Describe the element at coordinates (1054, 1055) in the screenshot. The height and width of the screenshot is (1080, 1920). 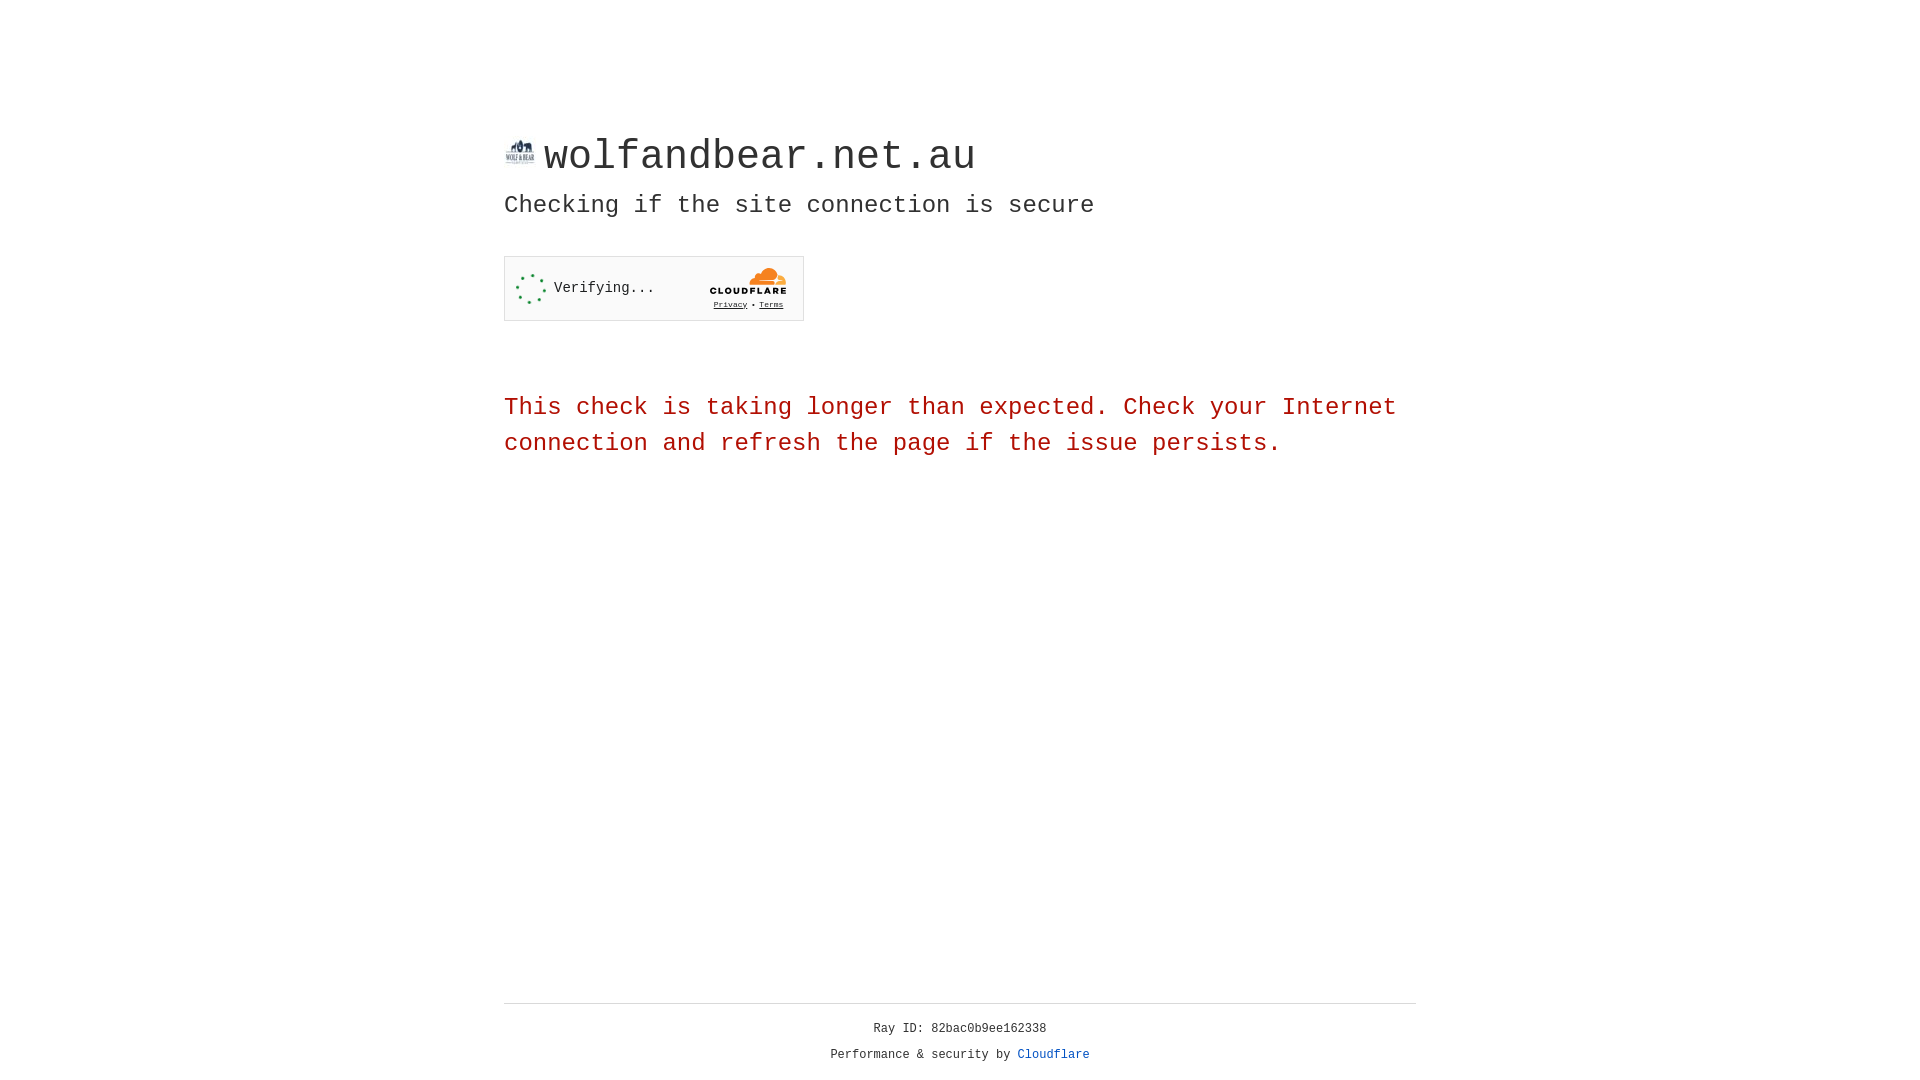
I see `Cloudflare` at that location.